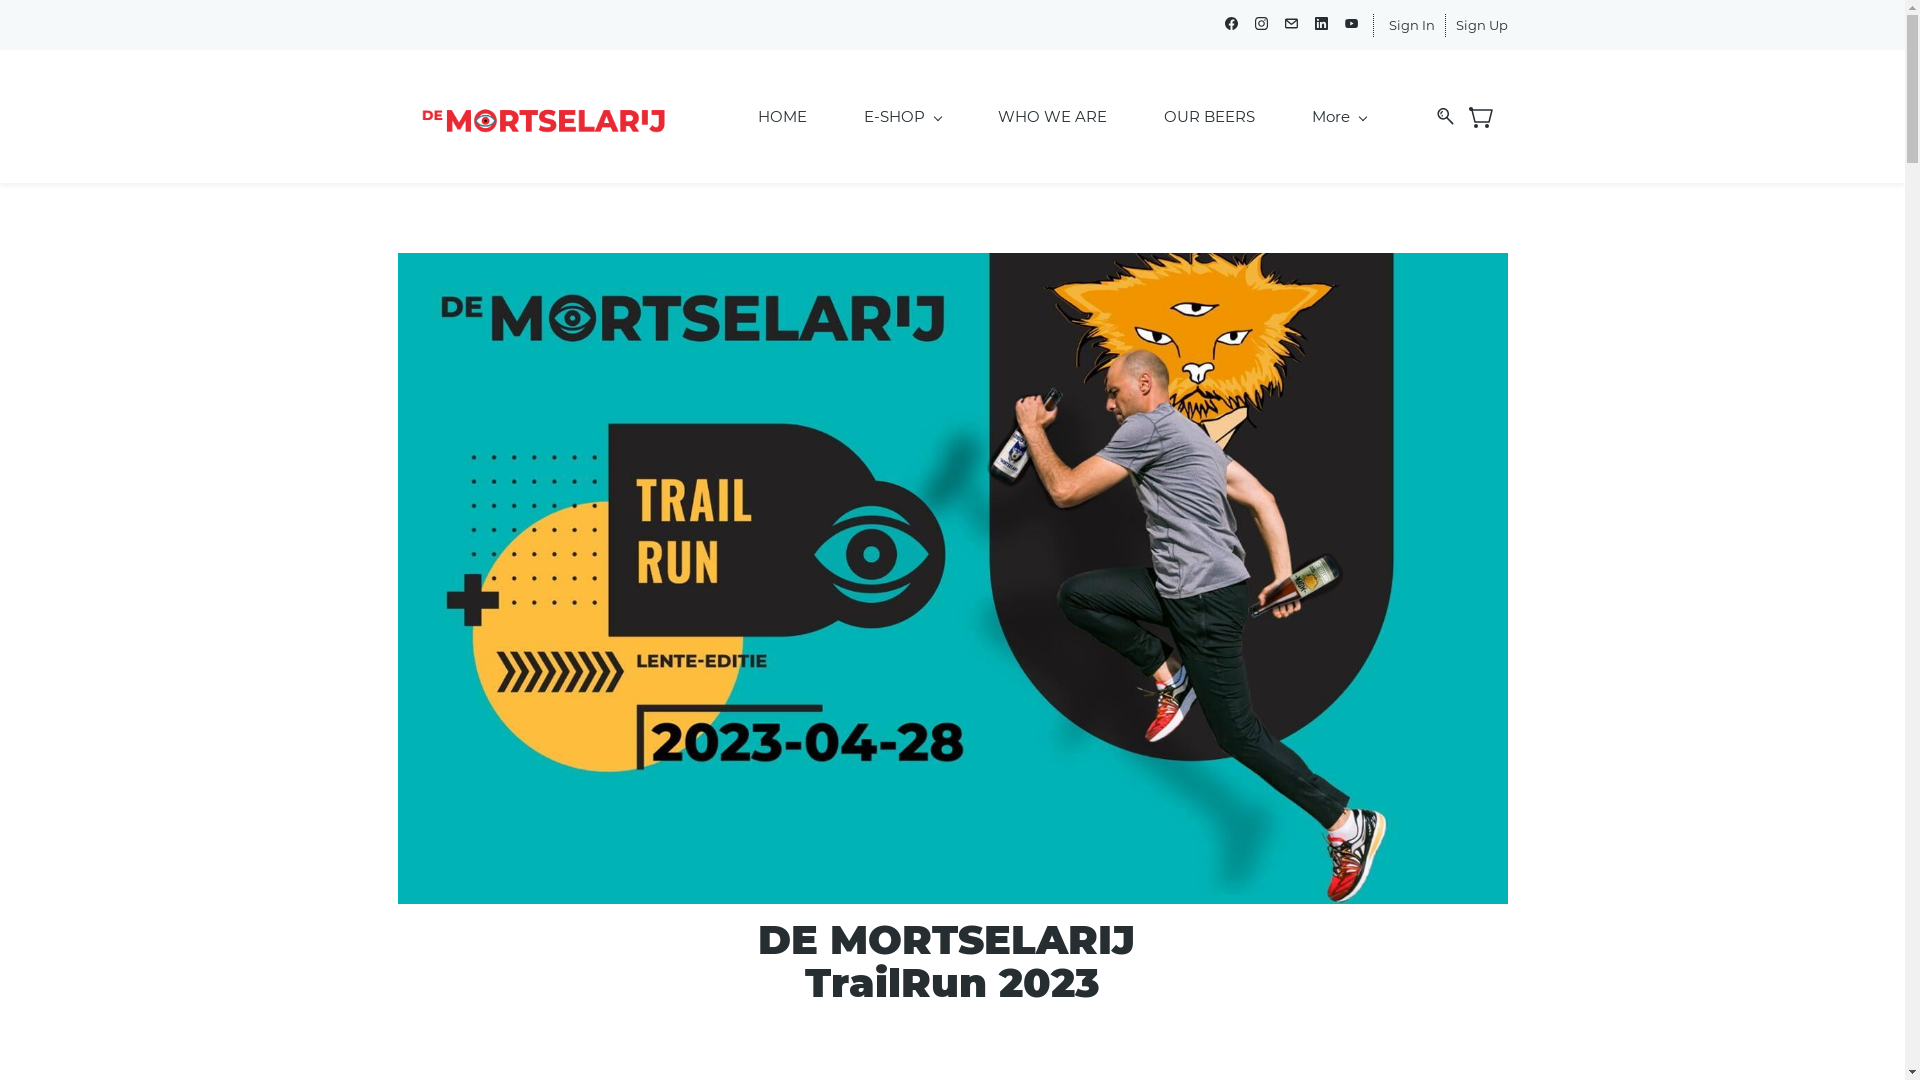  Describe the element at coordinates (1339, 116) in the screenshot. I see `More` at that location.